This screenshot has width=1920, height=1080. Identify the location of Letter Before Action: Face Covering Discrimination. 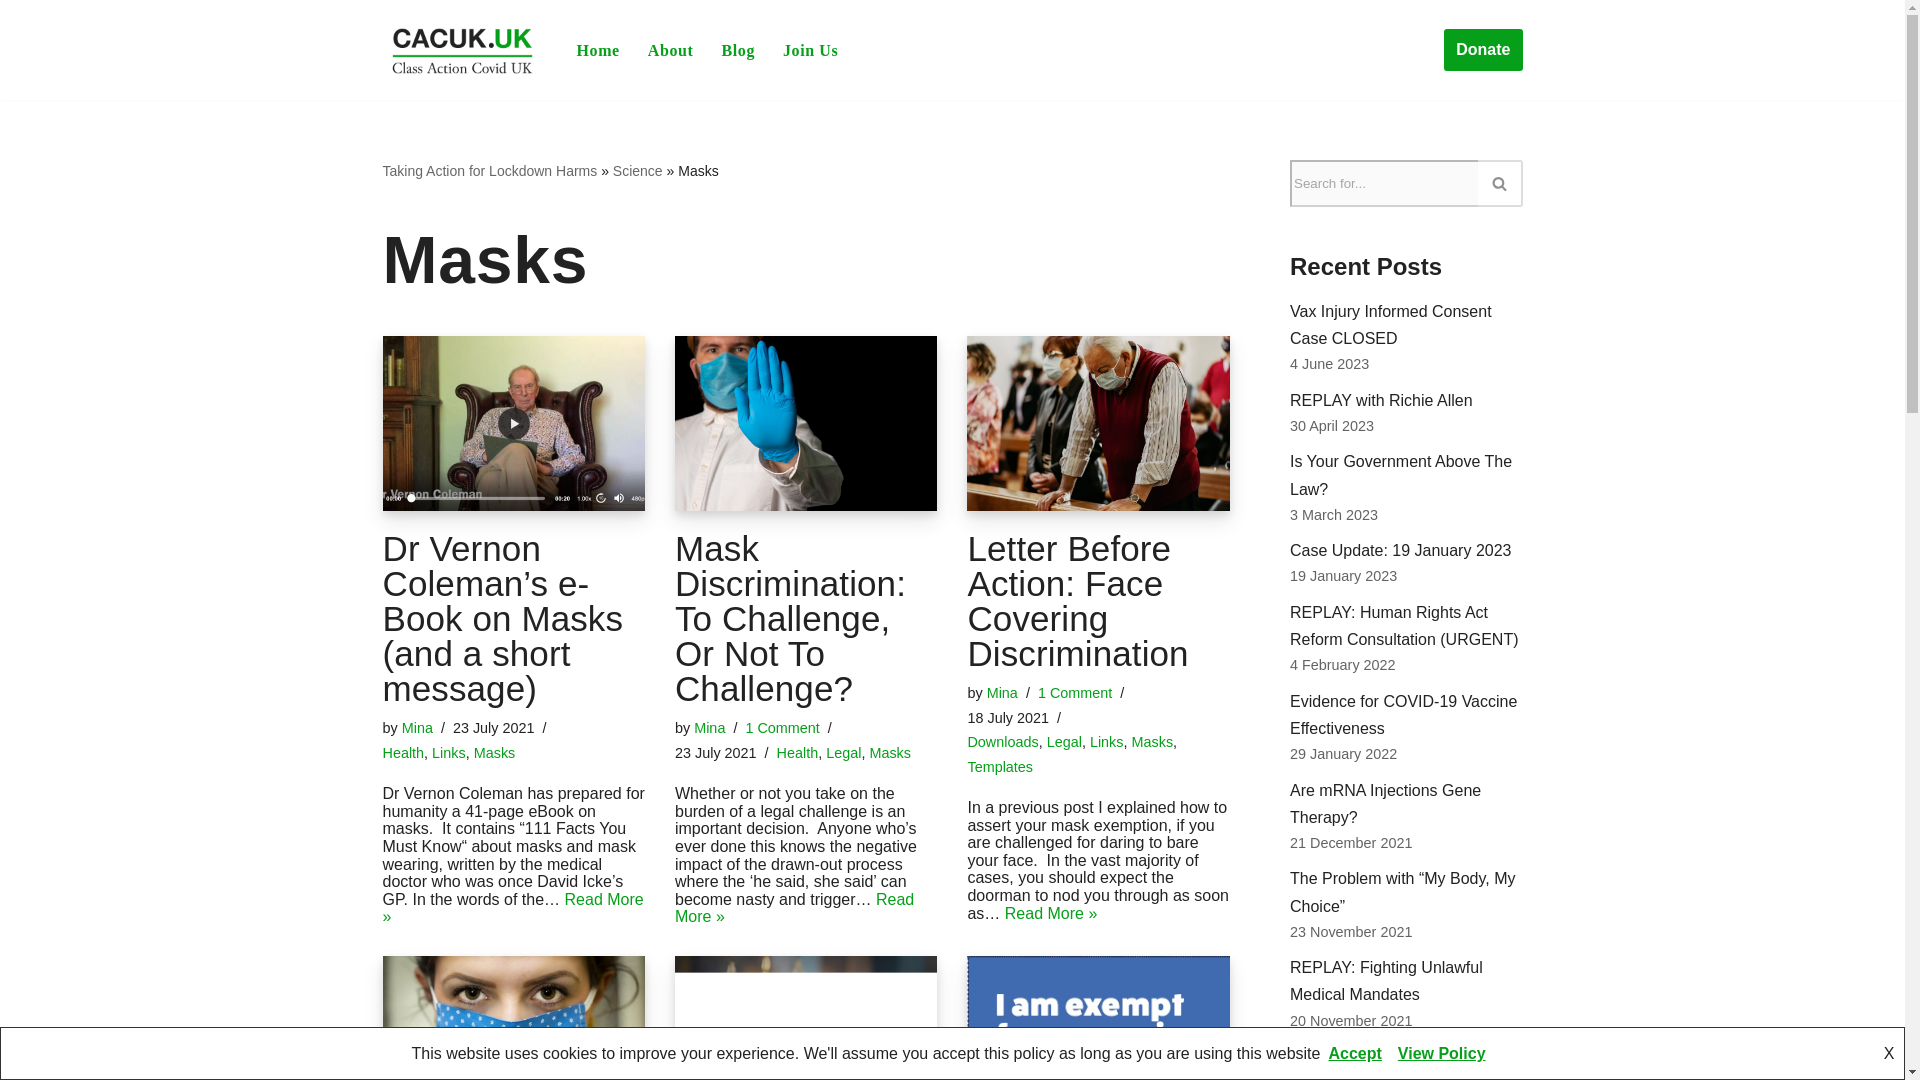
(1098, 422).